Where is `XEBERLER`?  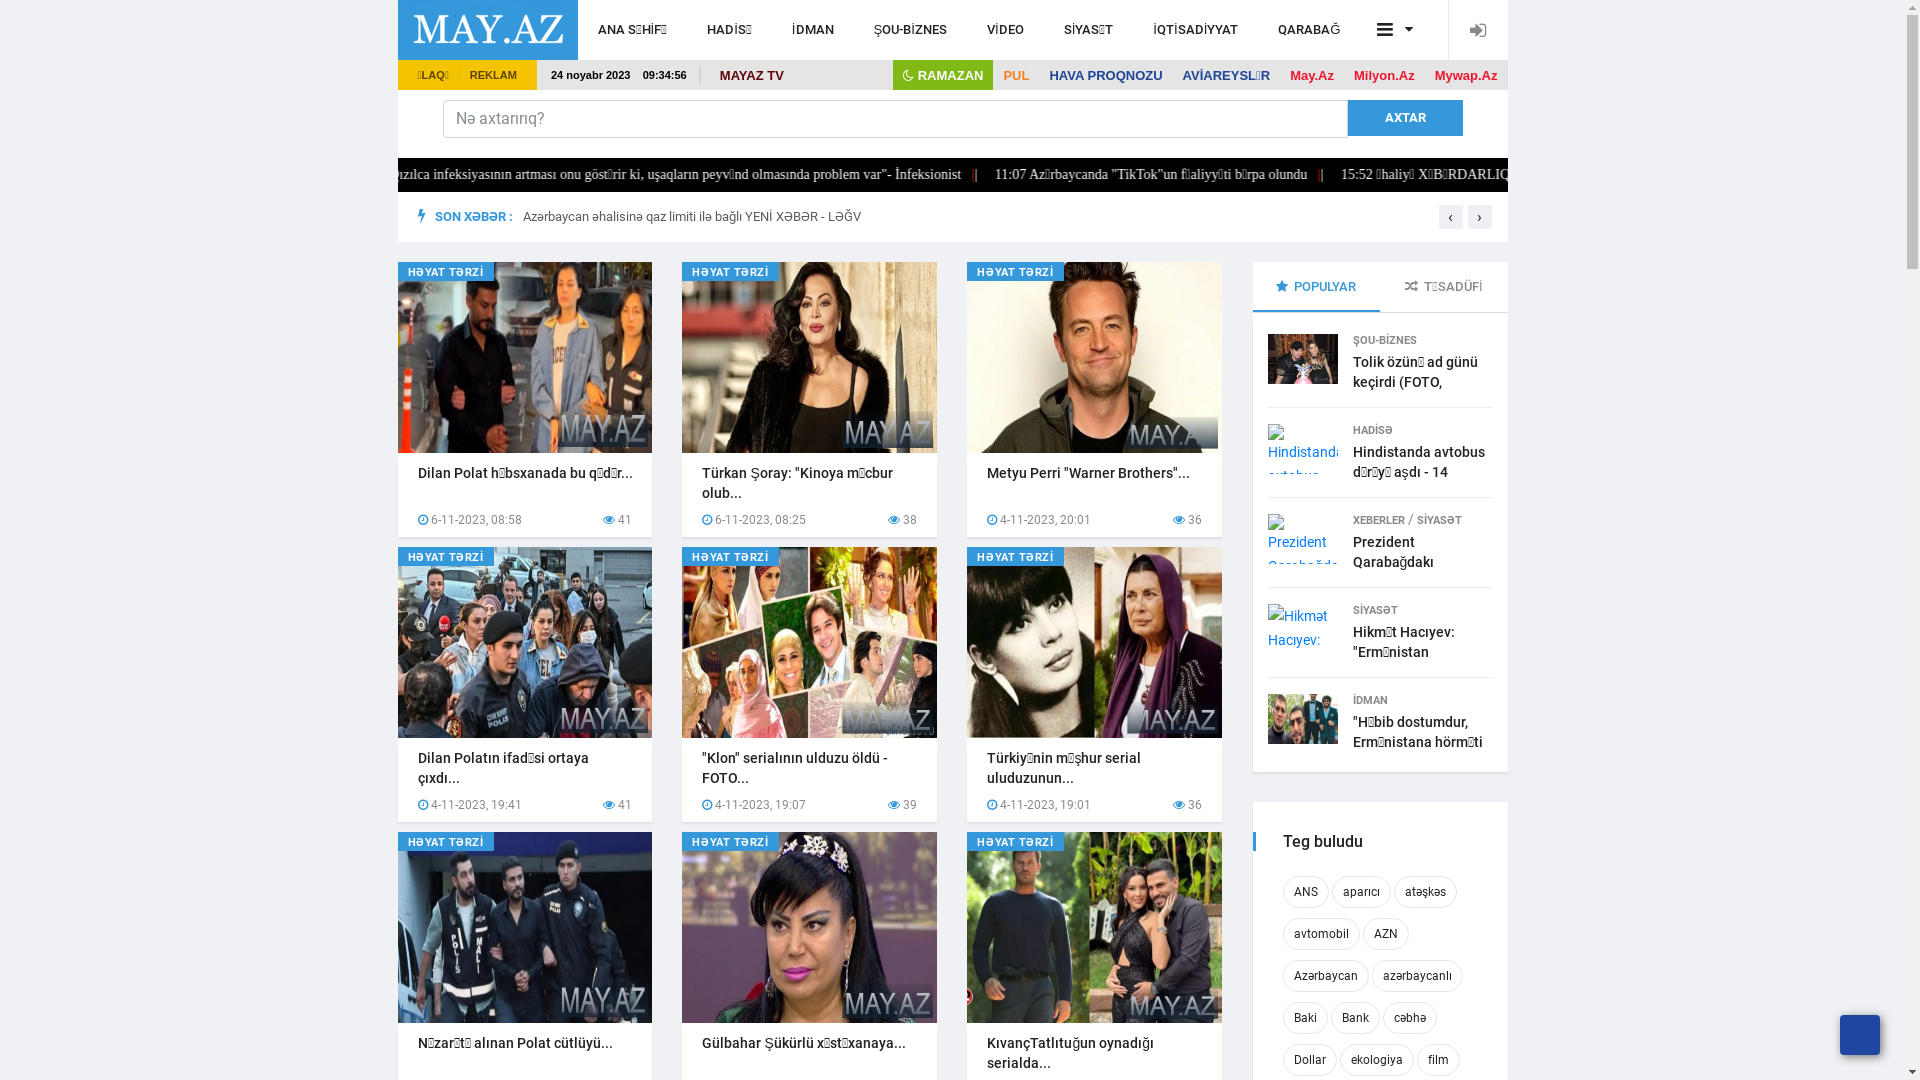 XEBERLER is located at coordinates (1378, 520).